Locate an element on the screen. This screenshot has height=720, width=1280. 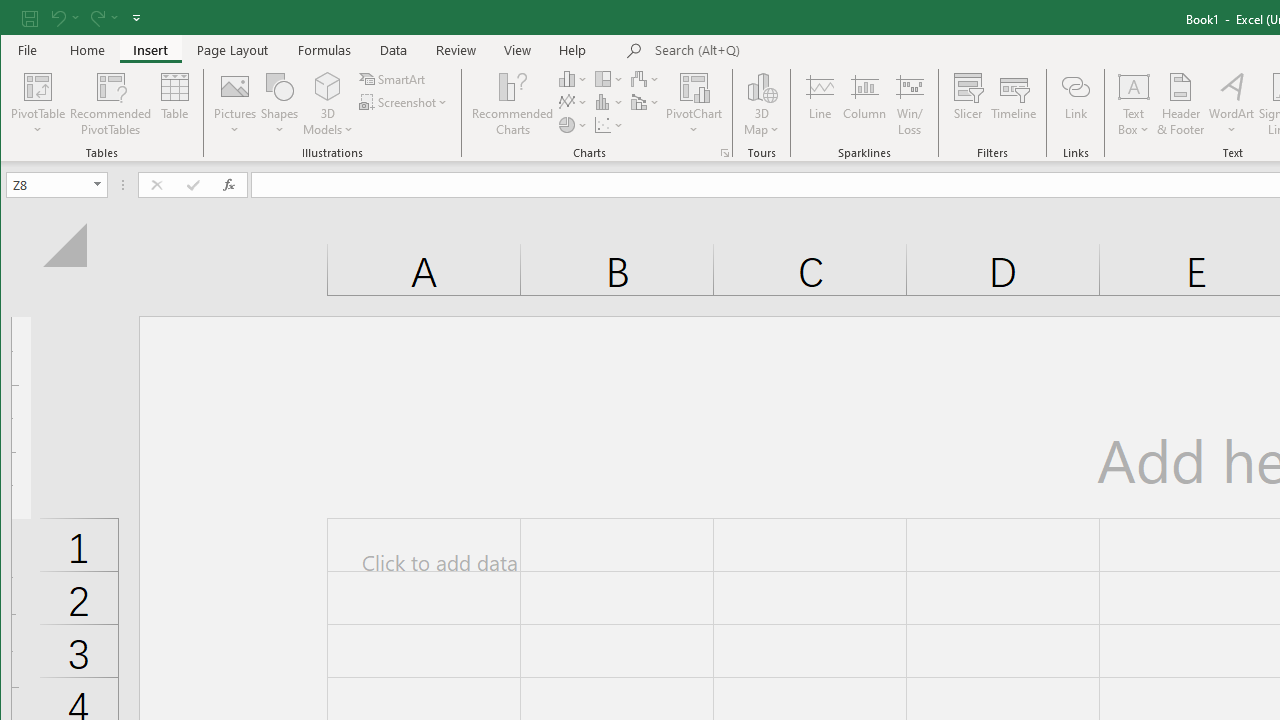
Insert Column or Bar Chart is located at coordinates (573, 78).